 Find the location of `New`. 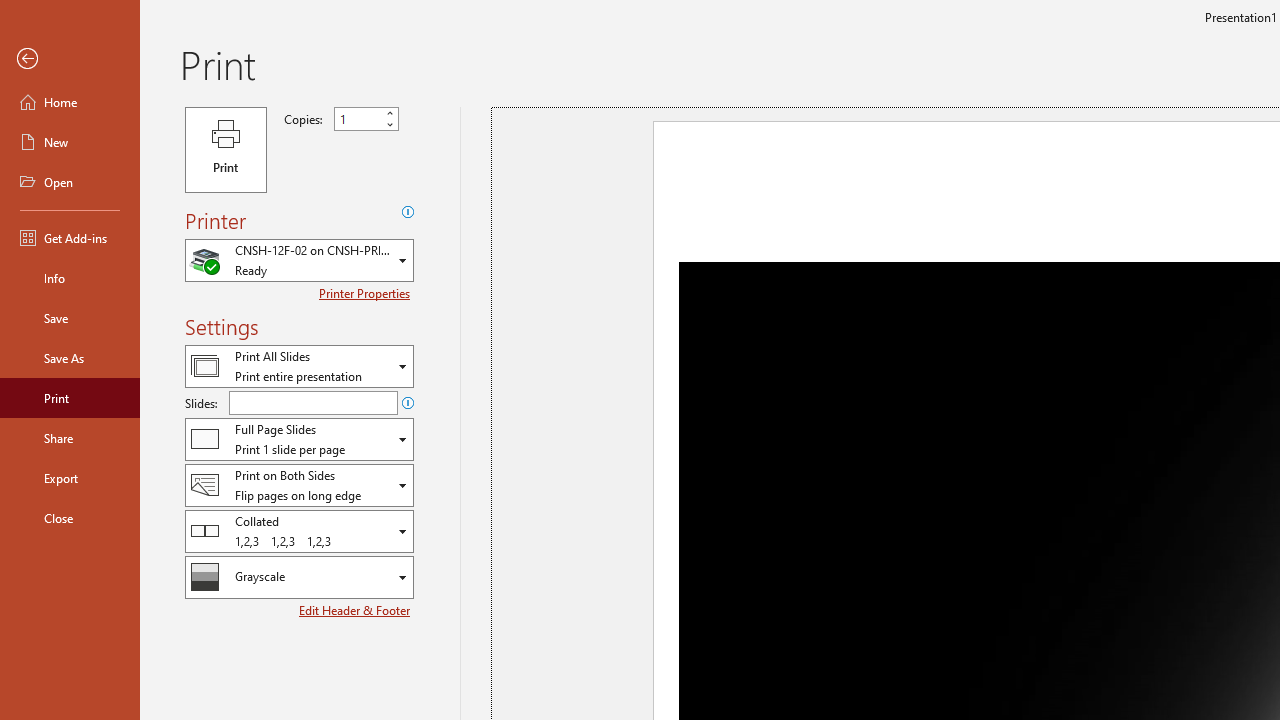

New is located at coordinates (70, 142).